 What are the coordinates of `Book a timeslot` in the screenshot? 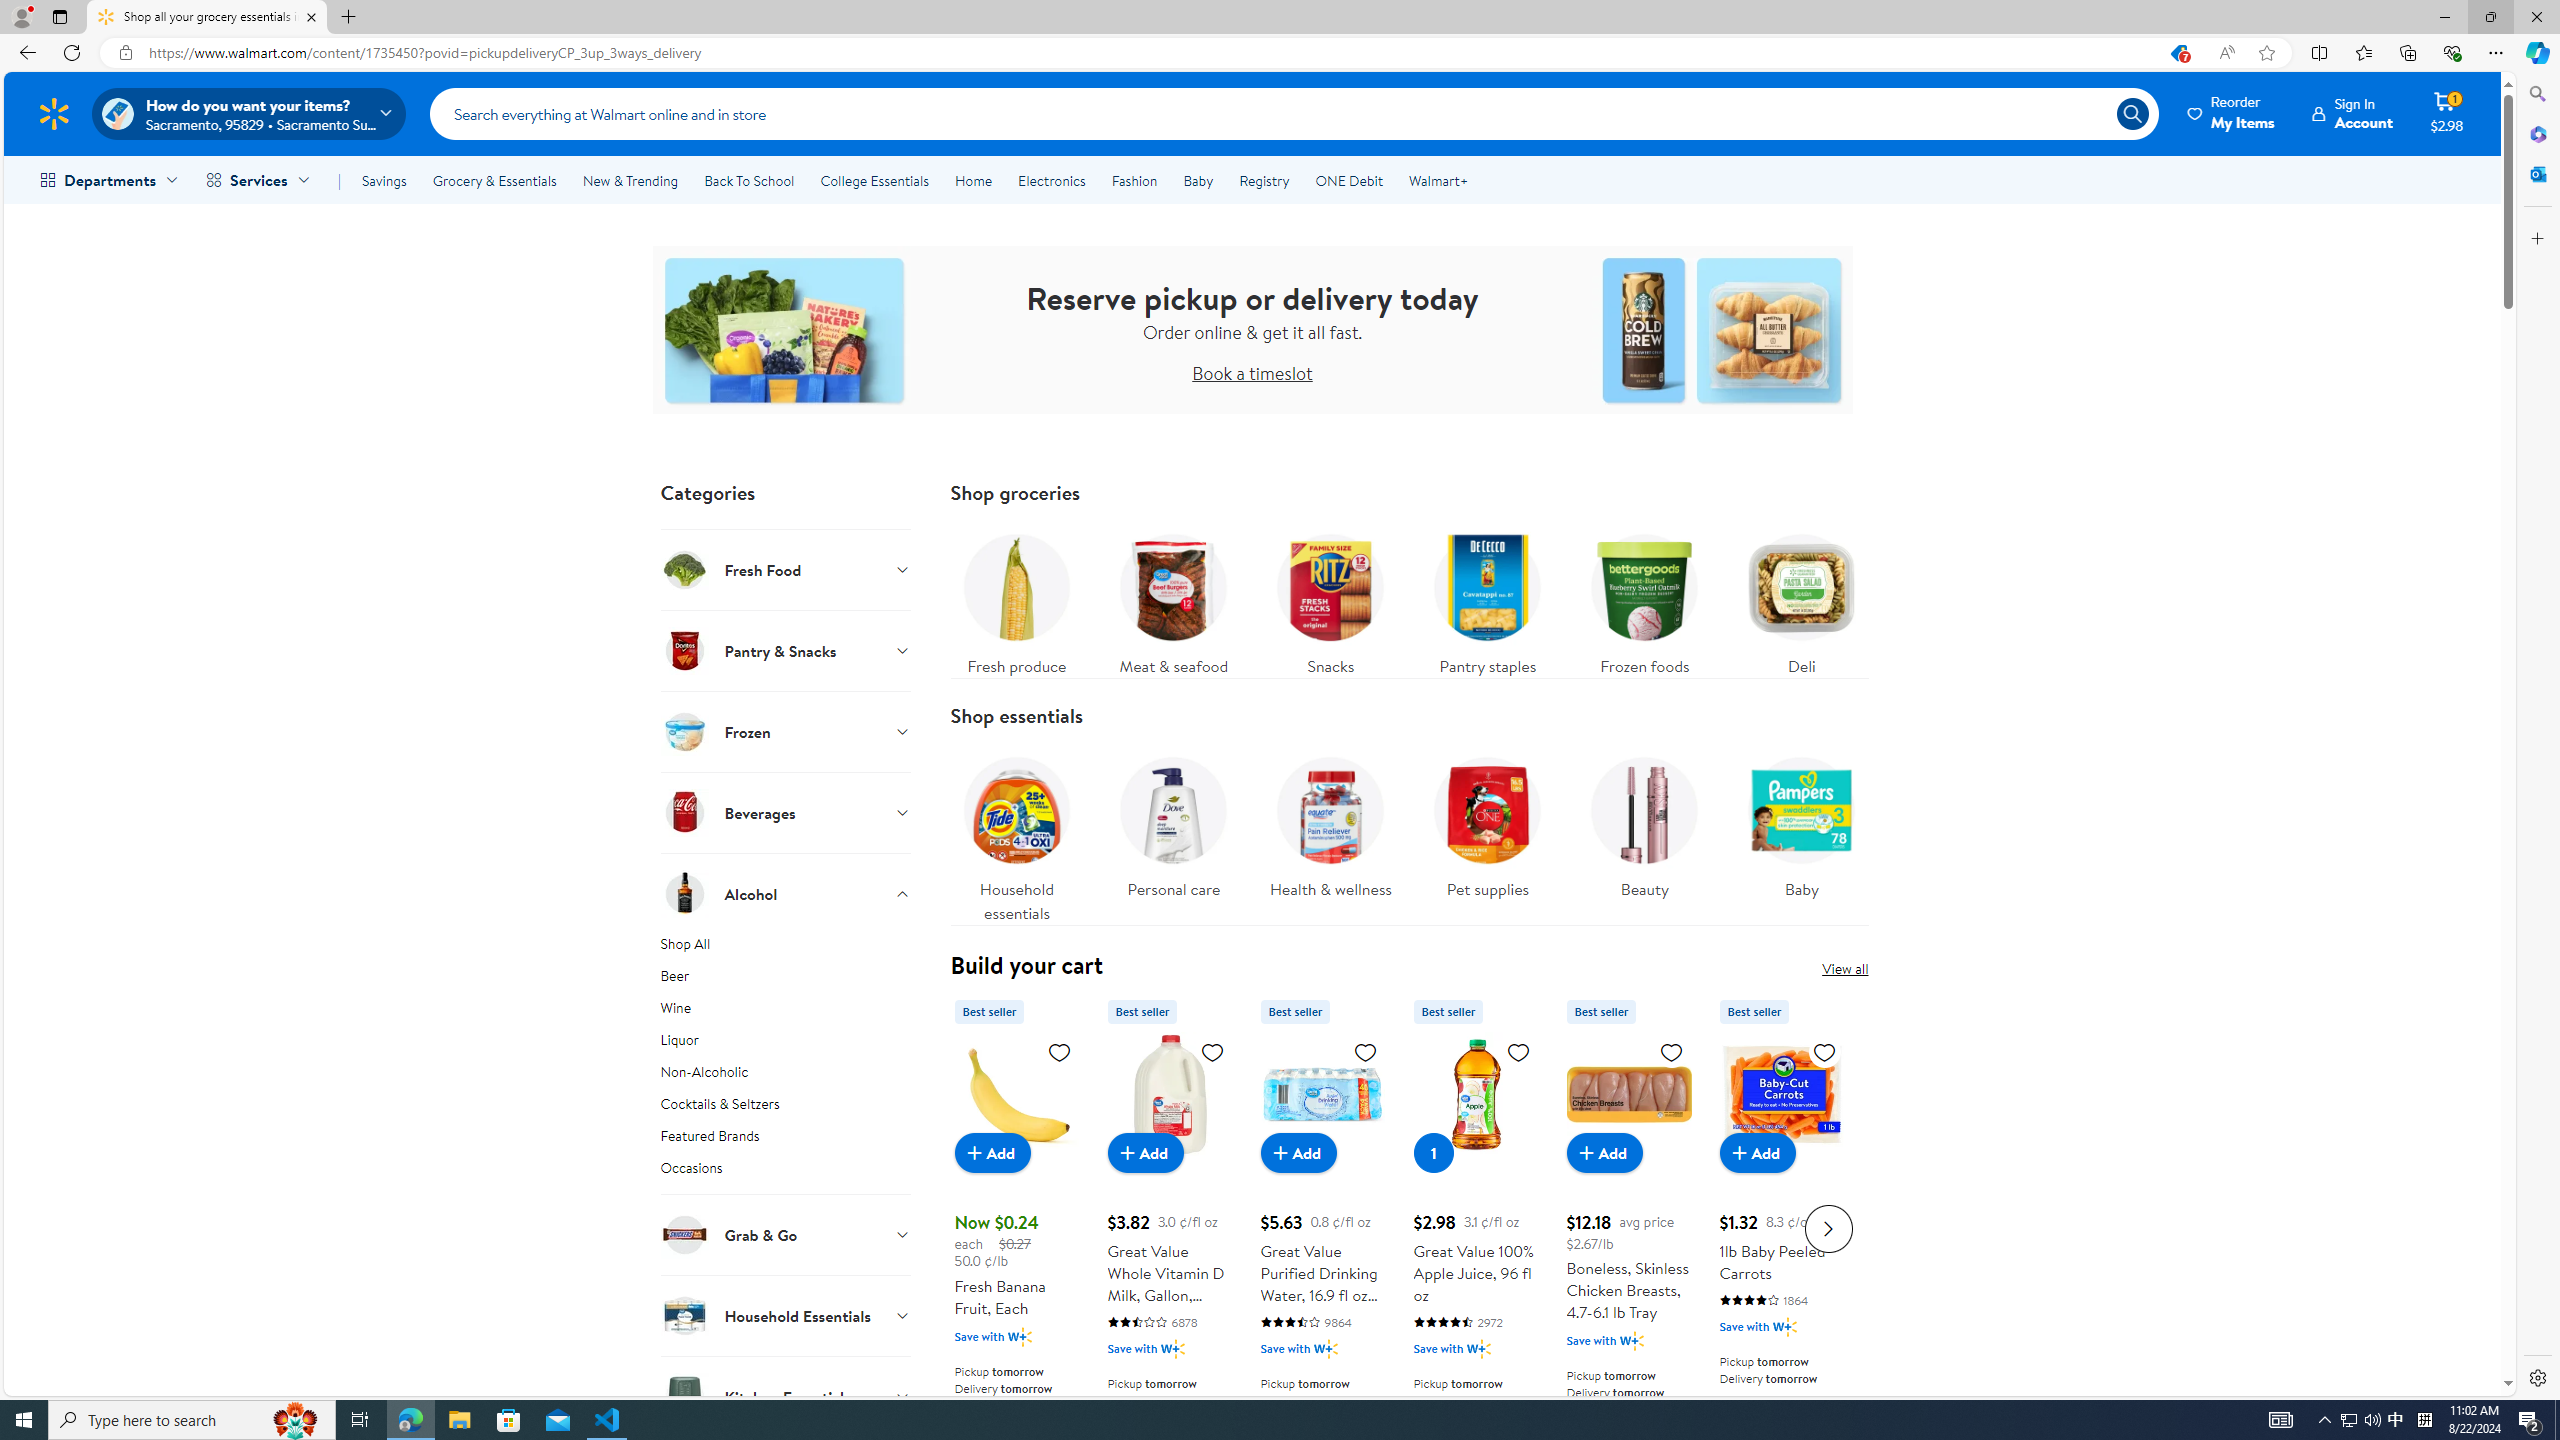 It's located at (1252, 372).